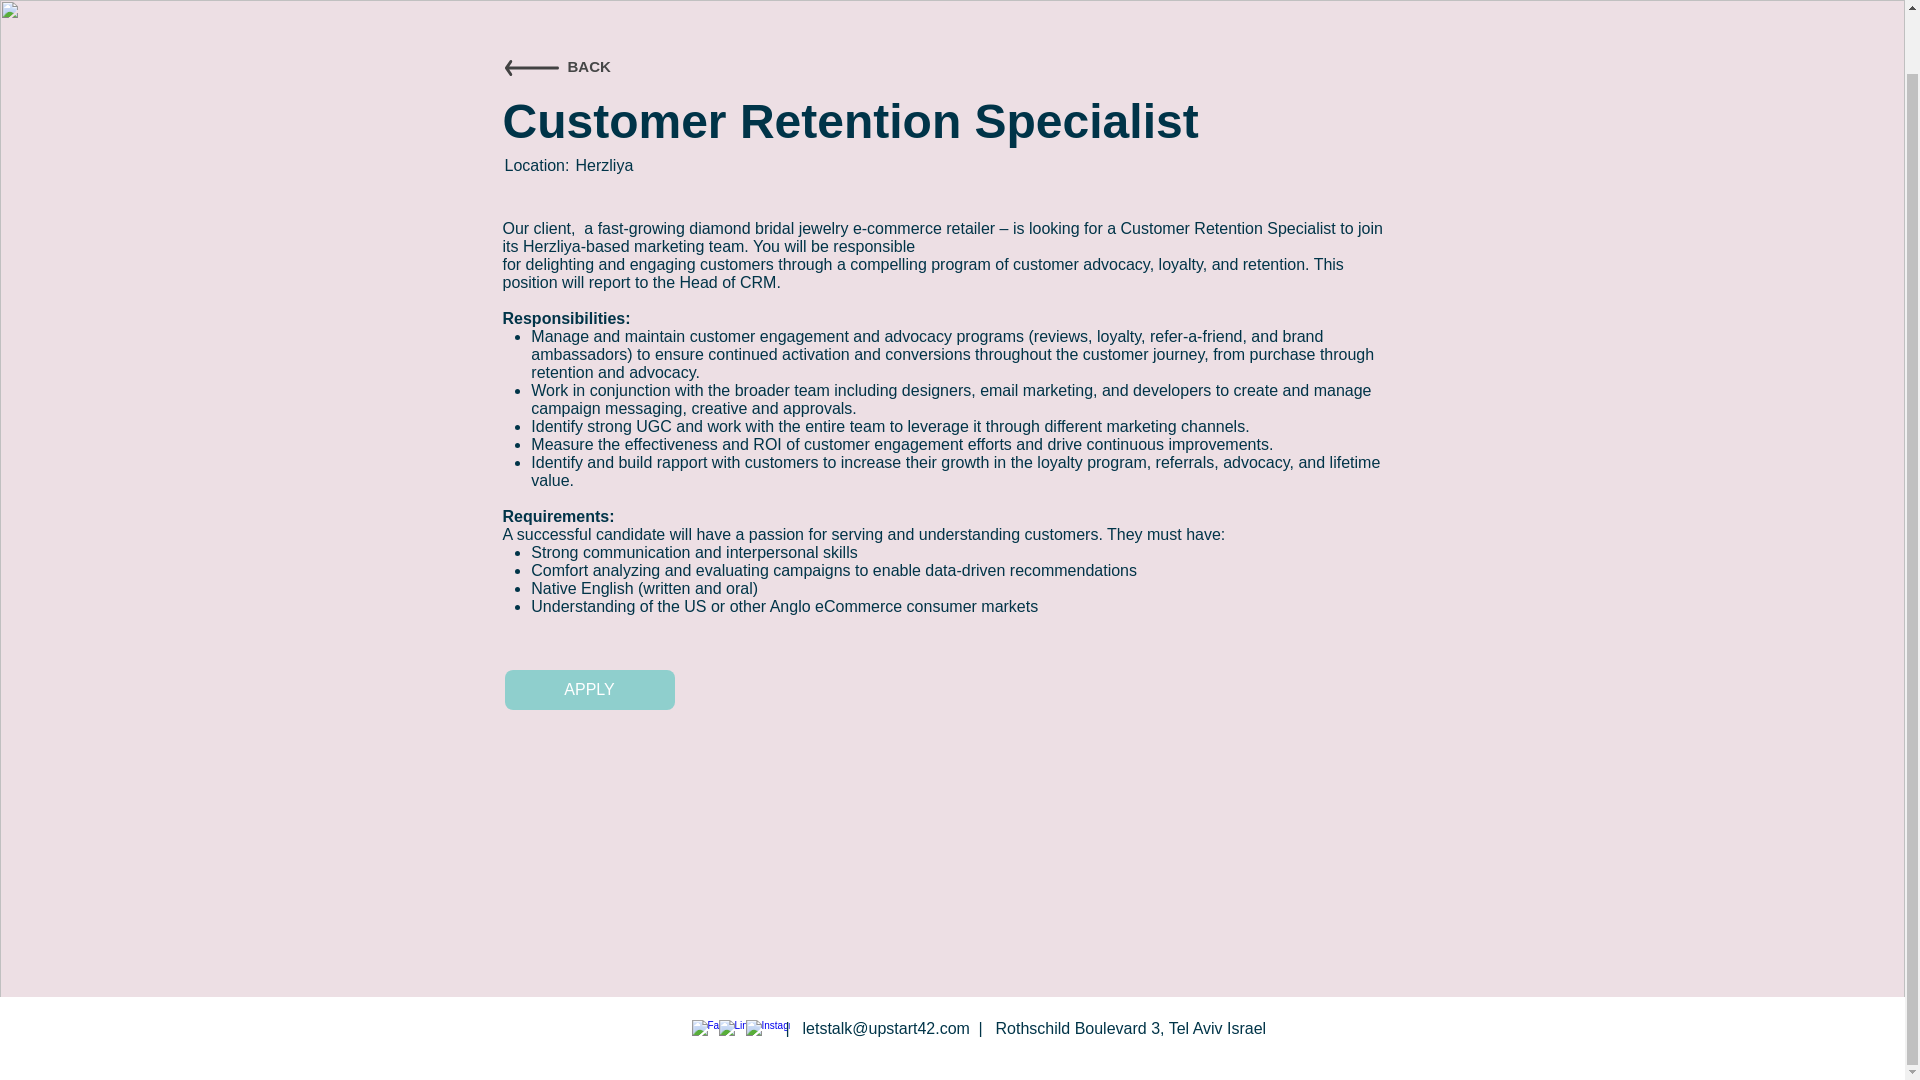 This screenshot has width=1920, height=1080. I want to click on BLOG, so click(1410, 2).